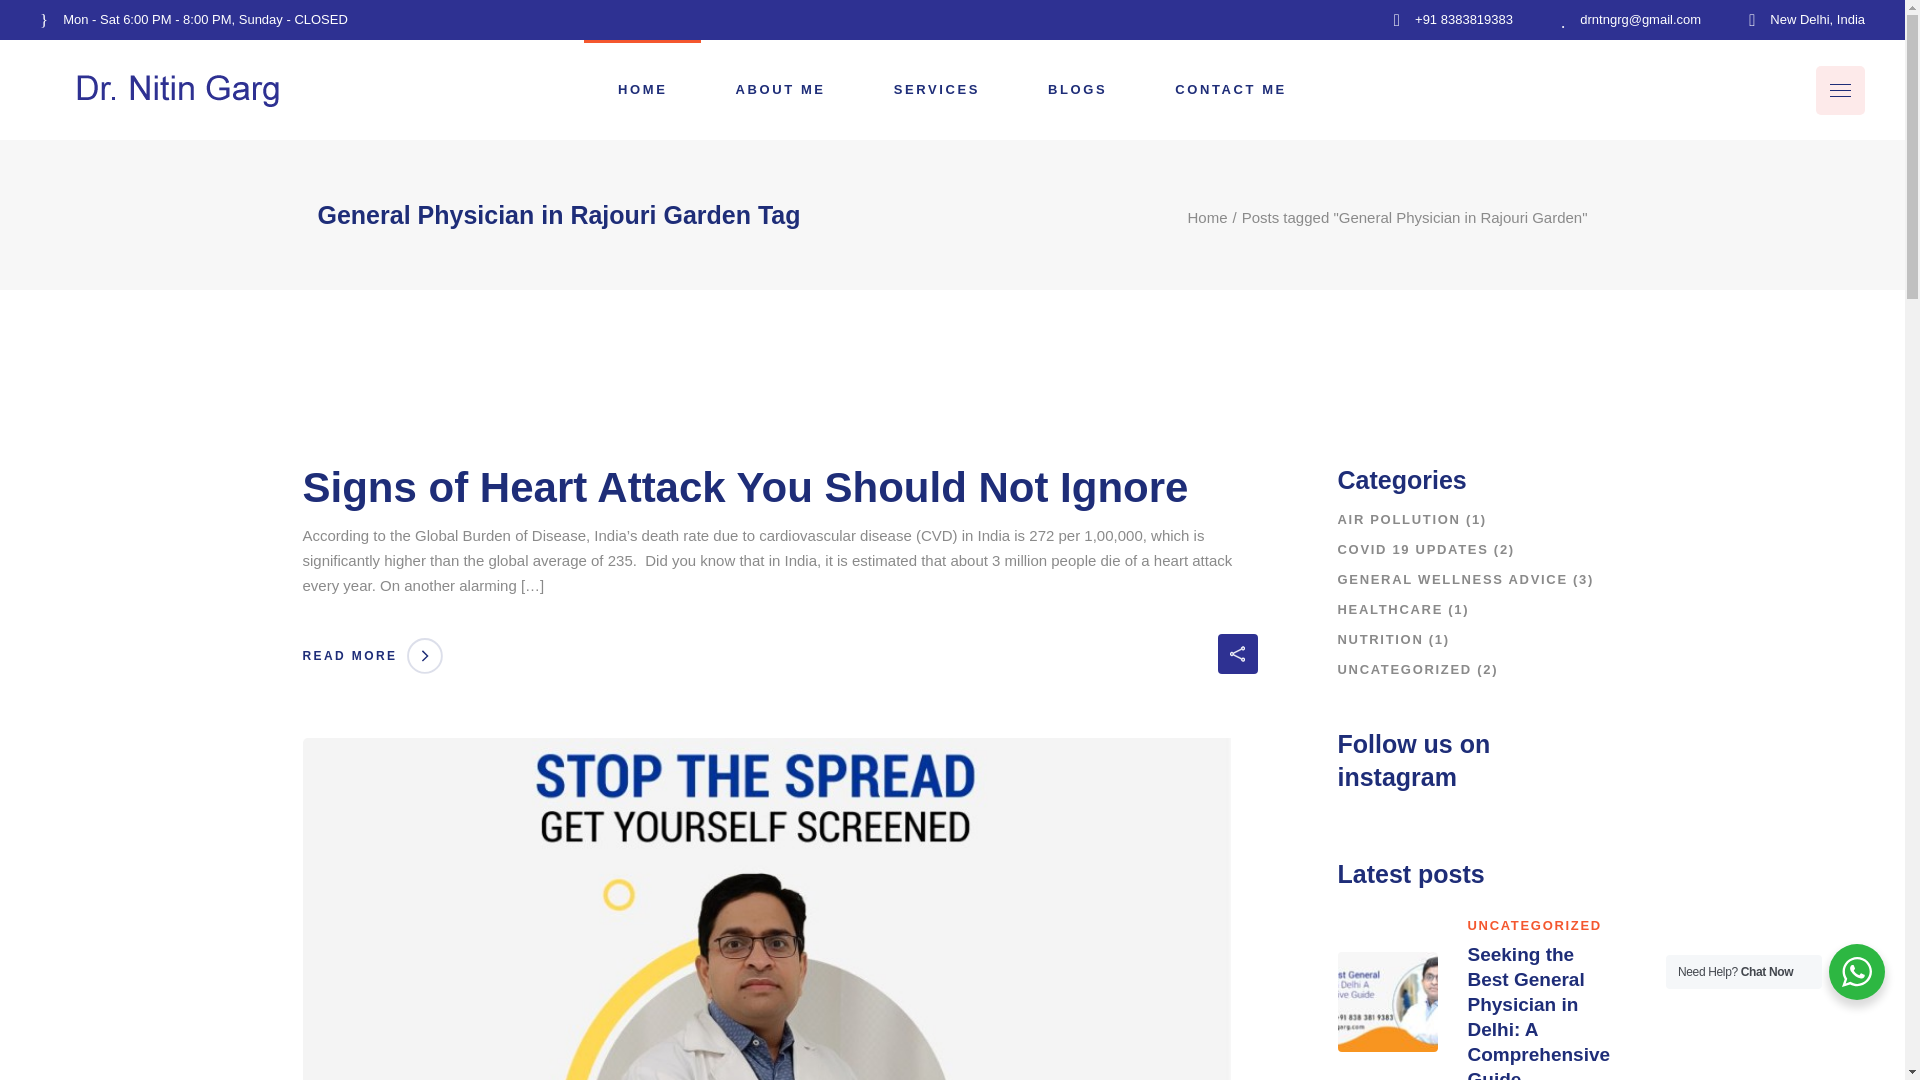 The width and height of the screenshot is (1920, 1080). What do you see at coordinates (744, 487) in the screenshot?
I see `Signs of Heart Attack You Should Not Ignore` at bounding box center [744, 487].